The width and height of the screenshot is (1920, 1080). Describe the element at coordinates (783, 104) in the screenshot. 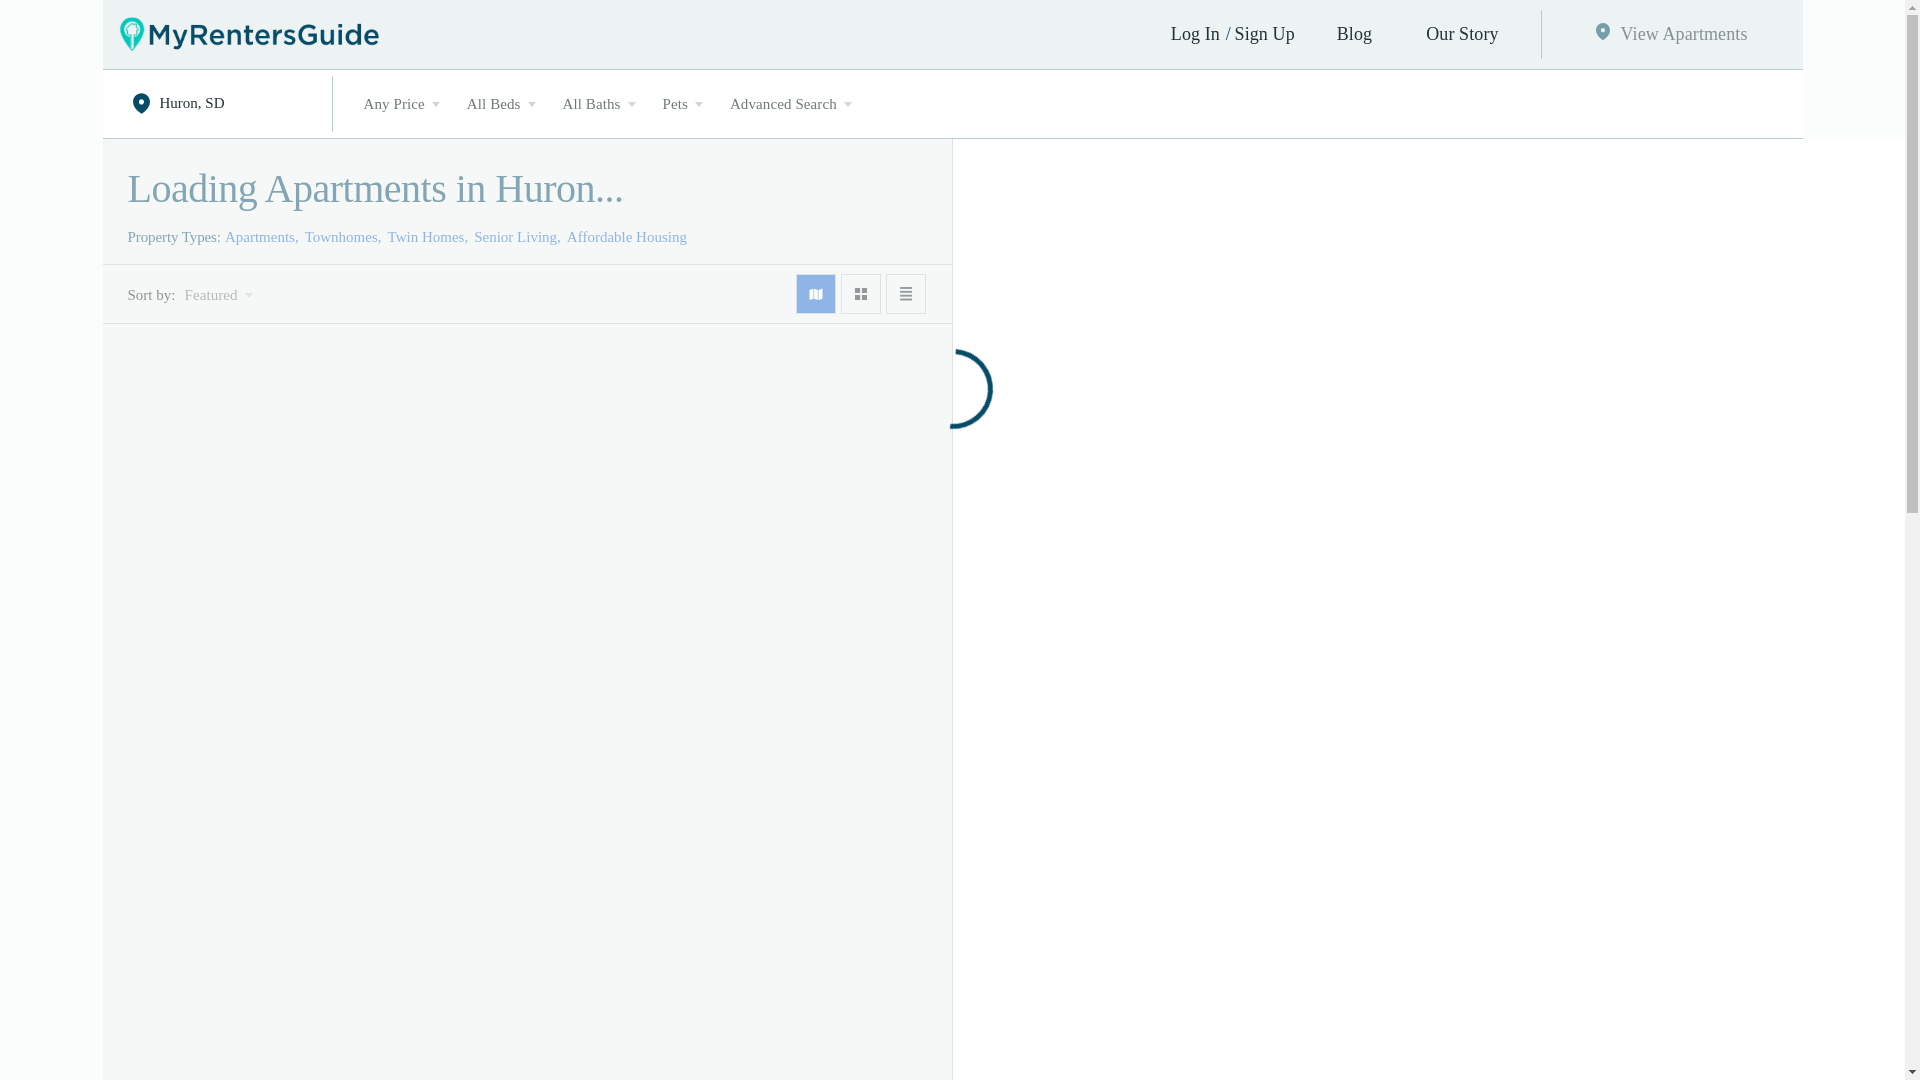

I see `Advanced Search` at that location.